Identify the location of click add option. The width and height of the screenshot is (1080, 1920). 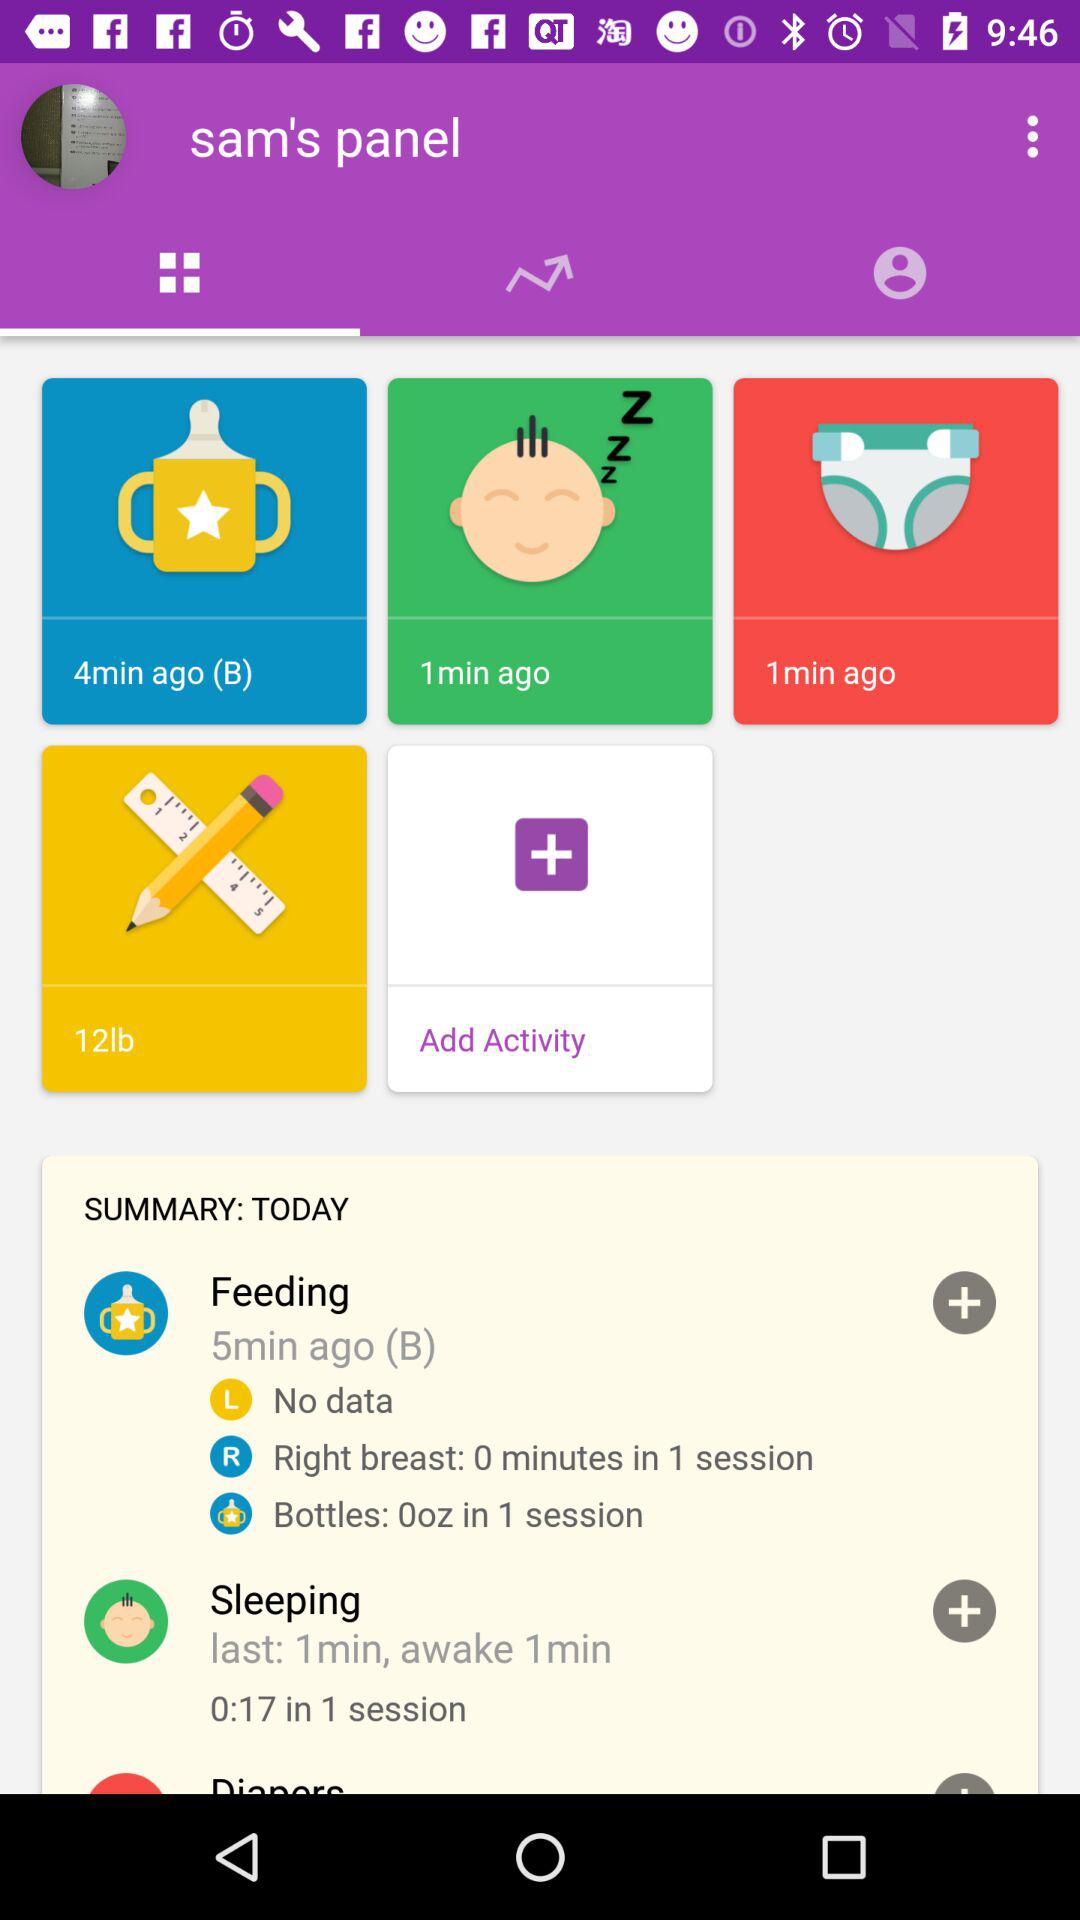
(964, 1302).